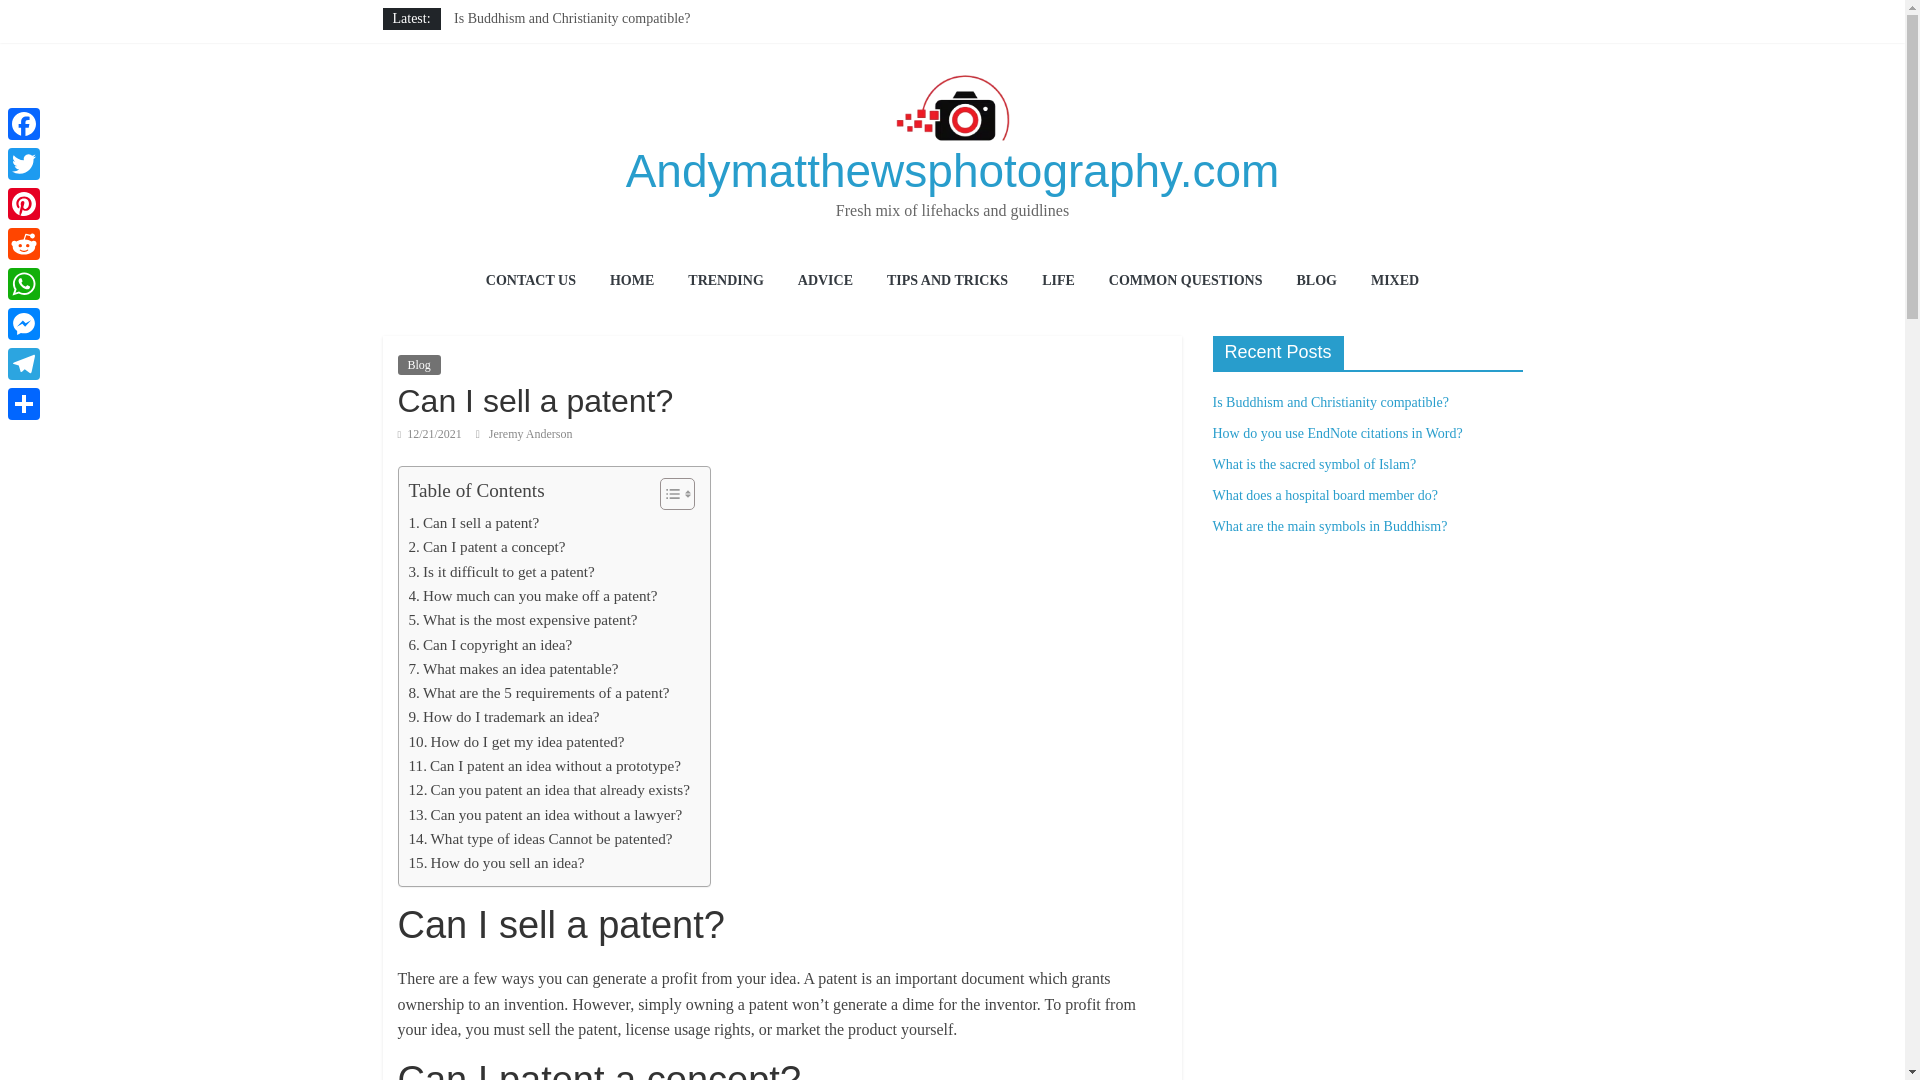 The height and width of the screenshot is (1080, 1920). I want to click on How much can you make off a patent?, so click(532, 596).